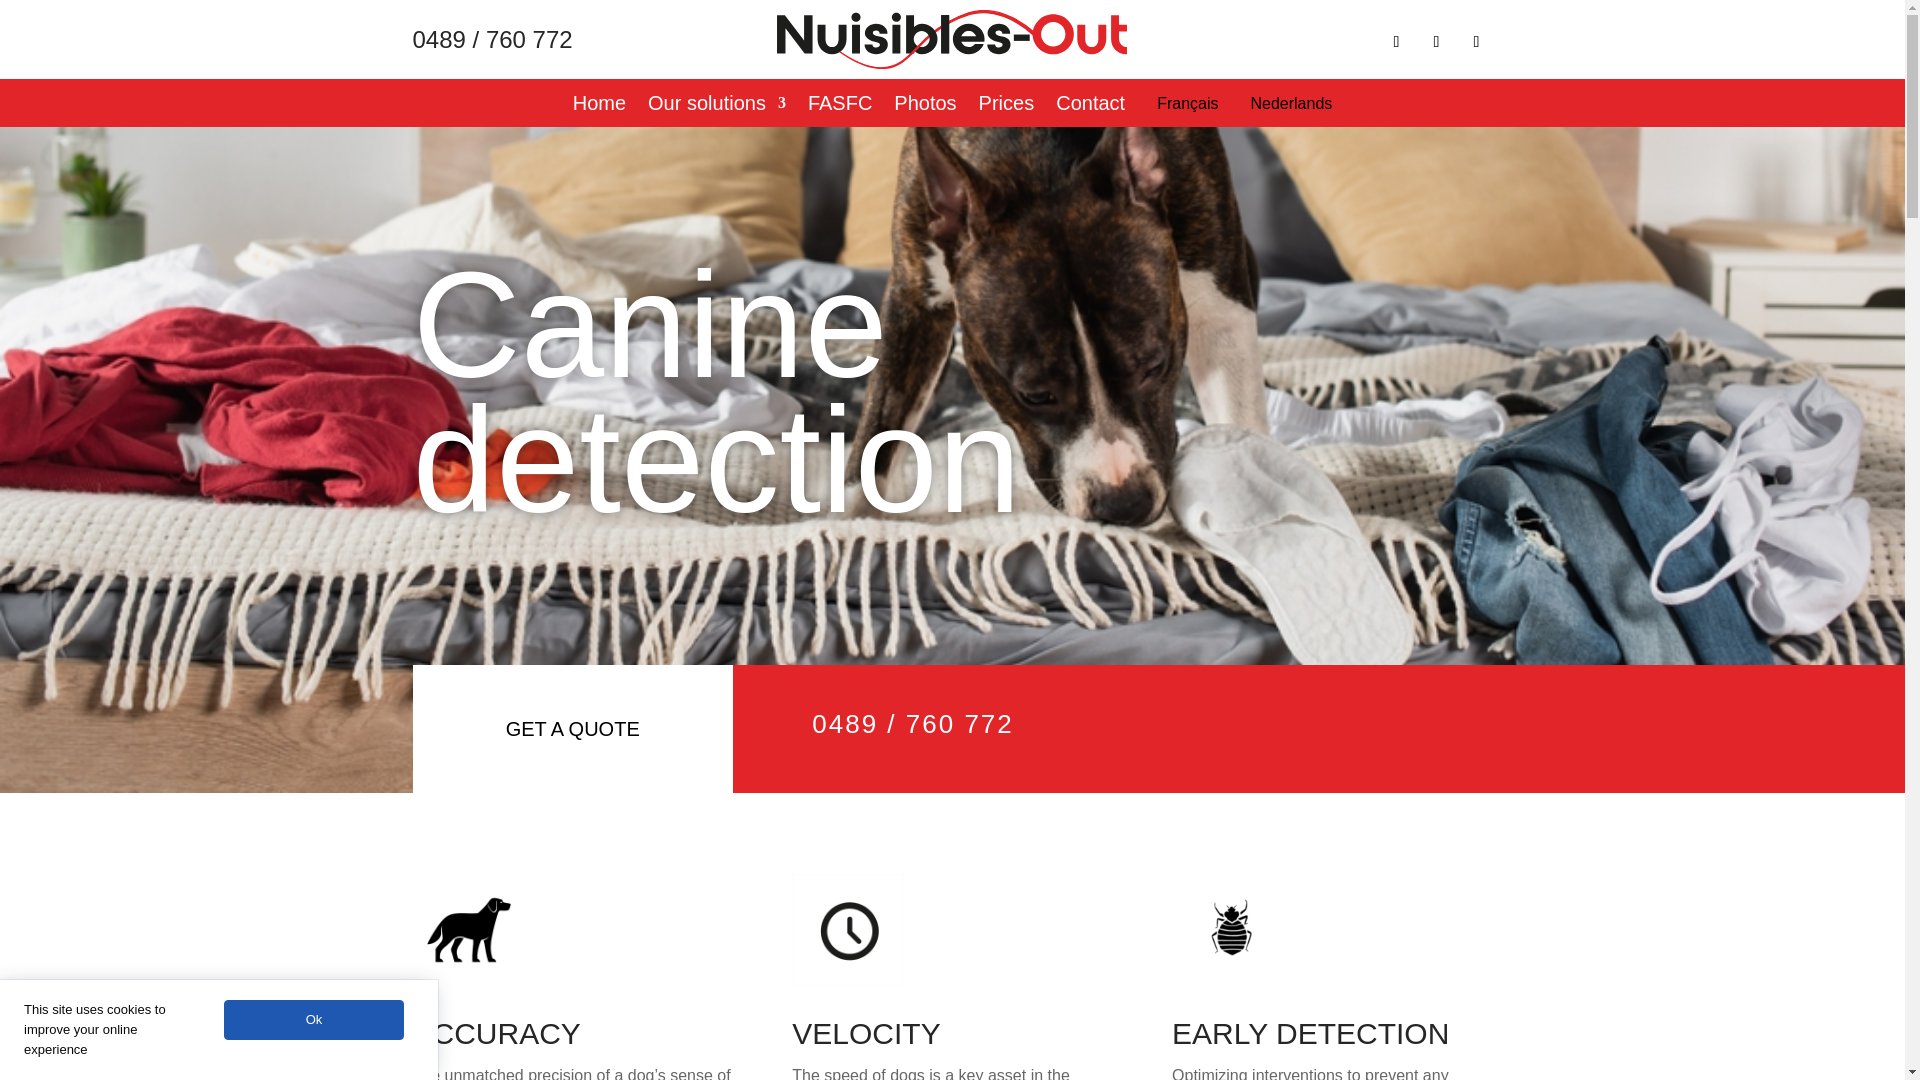 The height and width of the screenshot is (1080, 1920). What do you see at coordinates (1475, 42) in the screenshot?
I see `Follow on Pinterest` at bounding box center [1475, 42].